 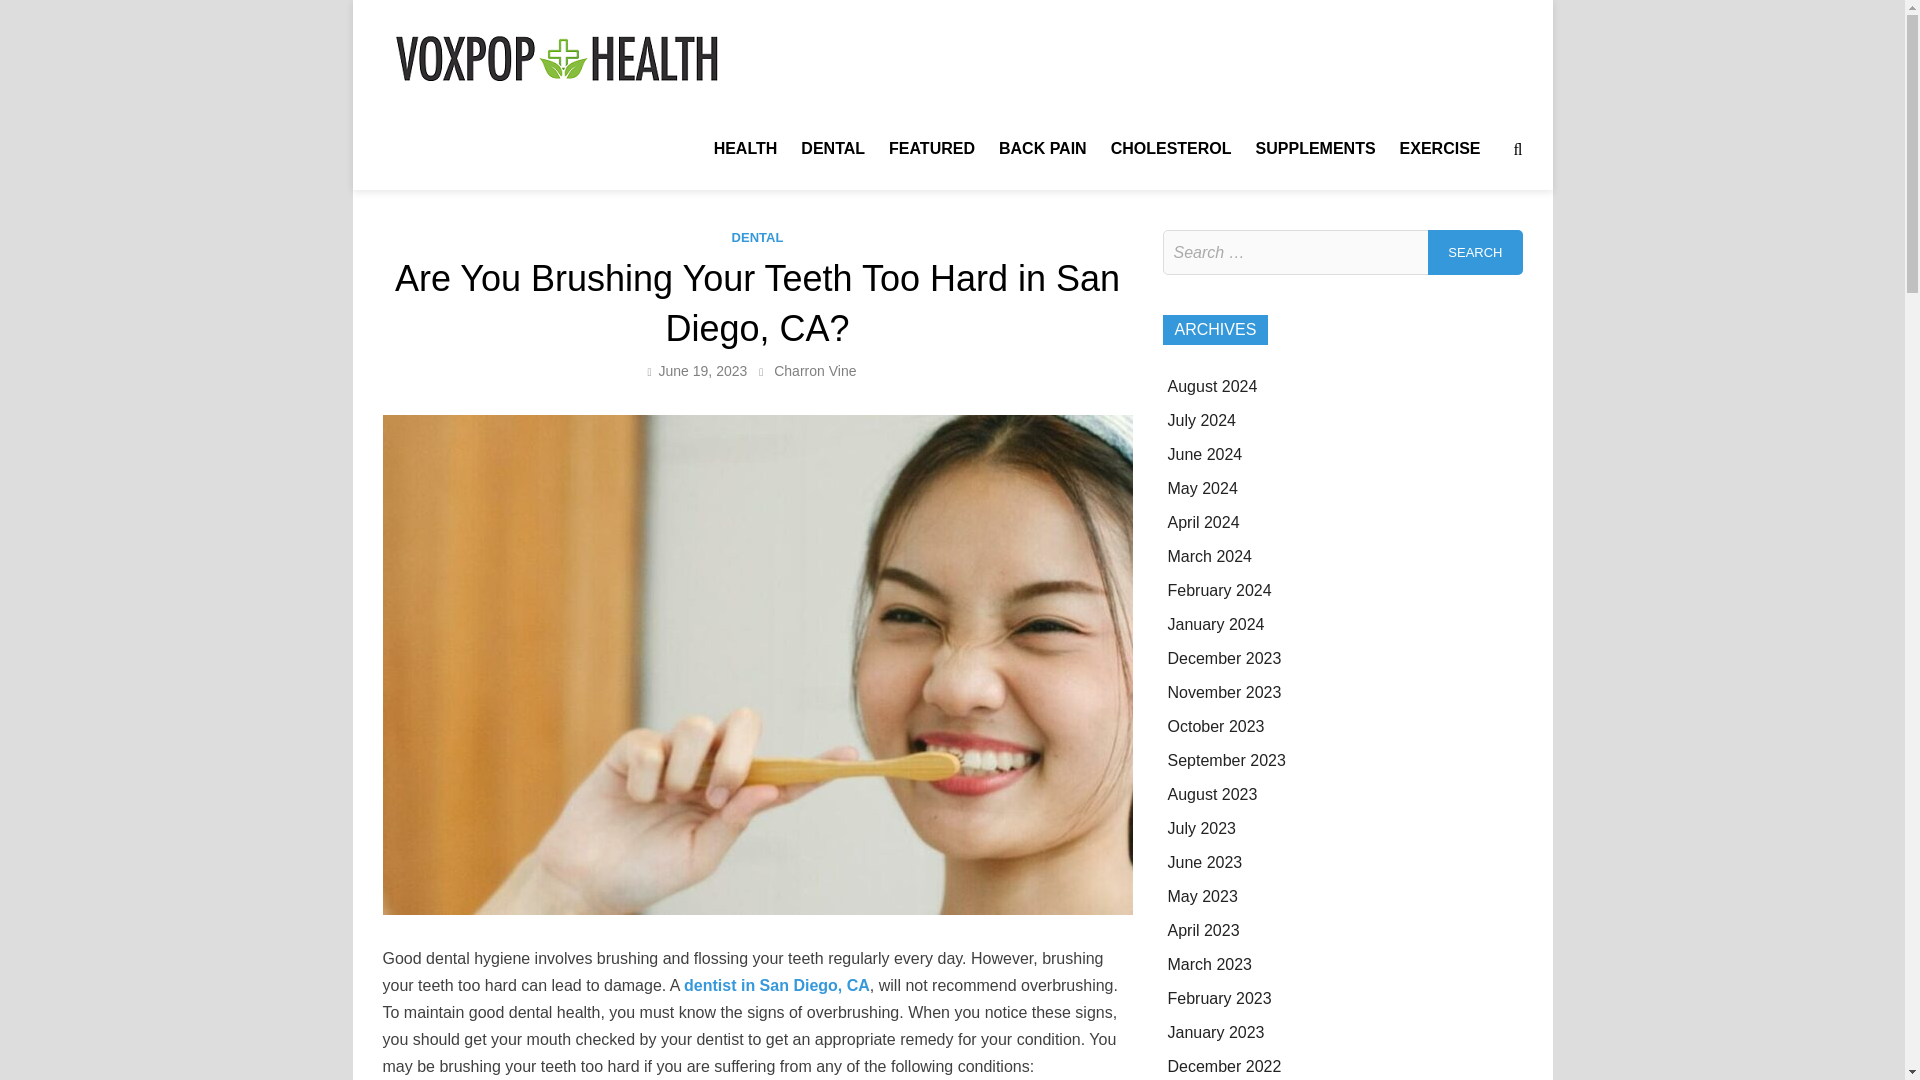 I want to click on January 2023, so click(x=1216, y=1032).